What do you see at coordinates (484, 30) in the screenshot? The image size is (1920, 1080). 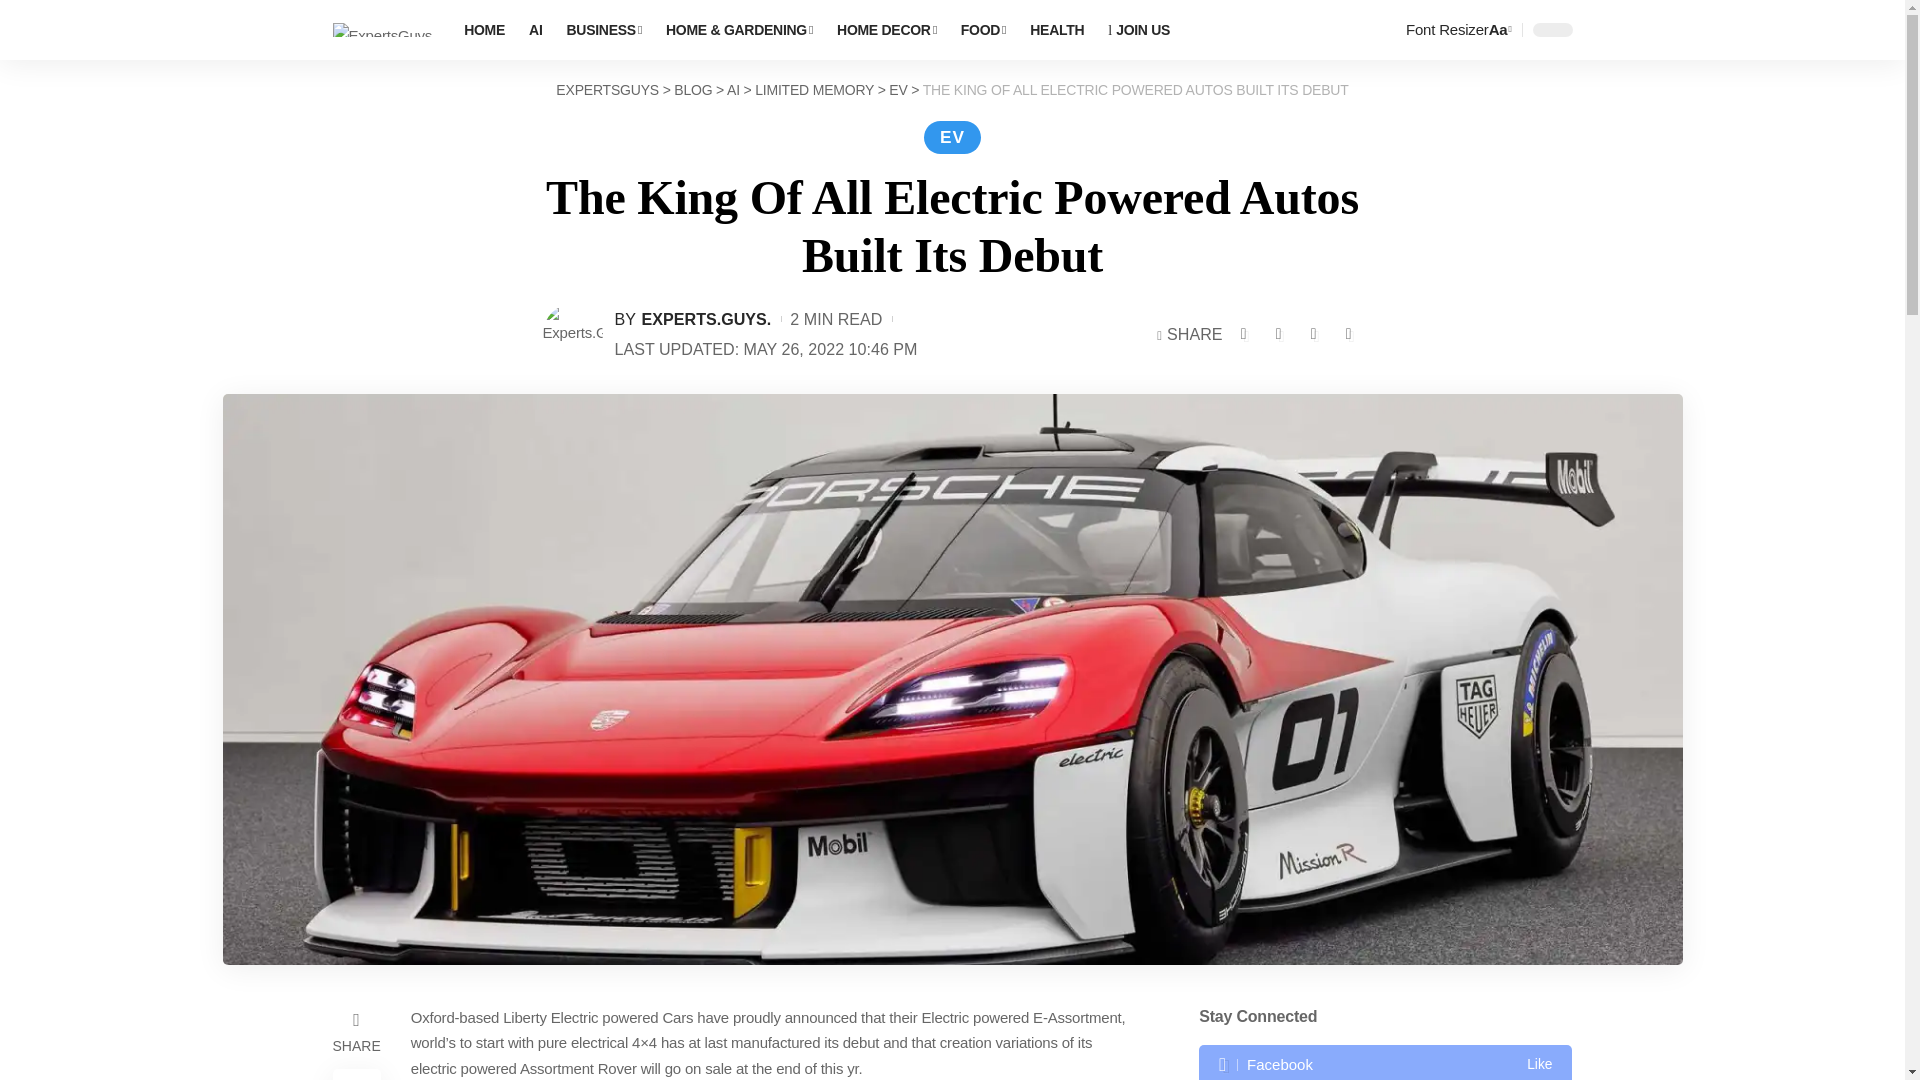 I see `HOME` at bounding box center [484, 30].